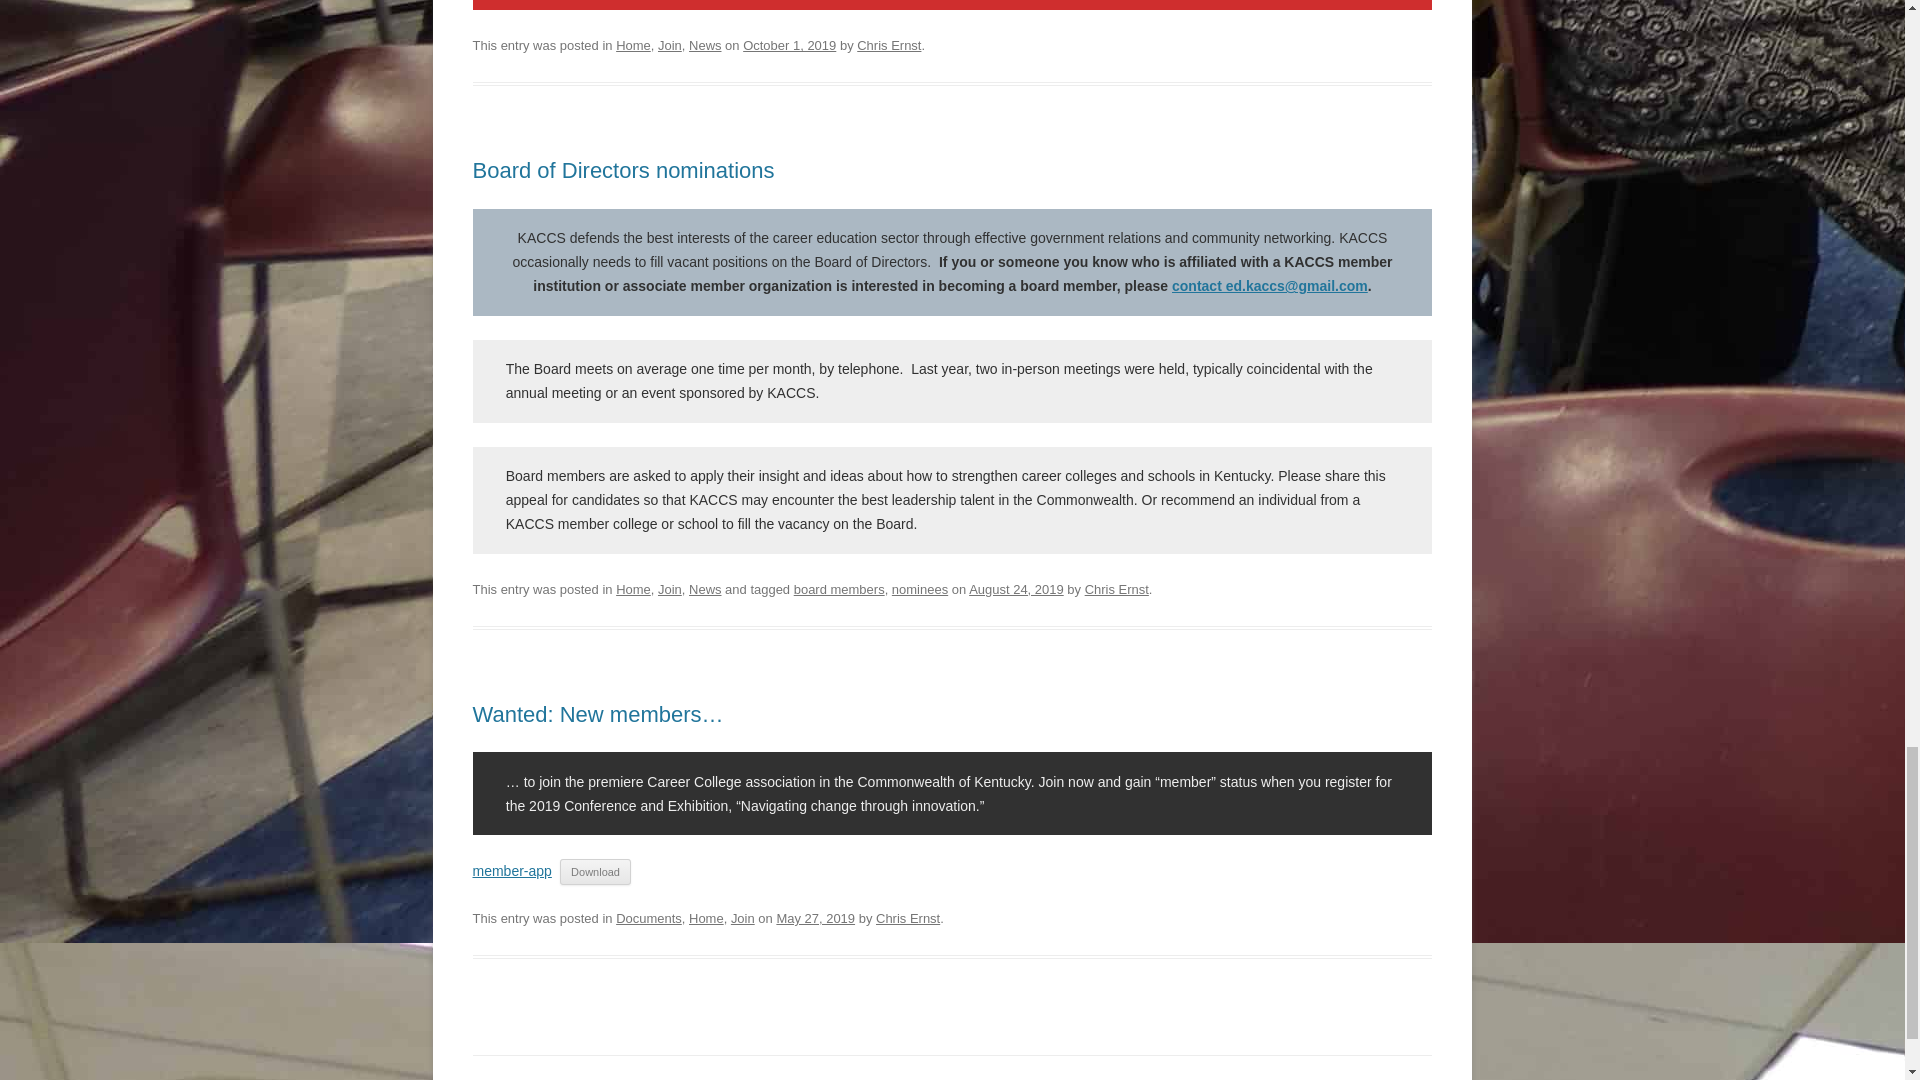 The height and width of the screenshot is (1080, 1920). Describe the element at coordinates (670, 44) in the screenshot. I see `Join` at that location.